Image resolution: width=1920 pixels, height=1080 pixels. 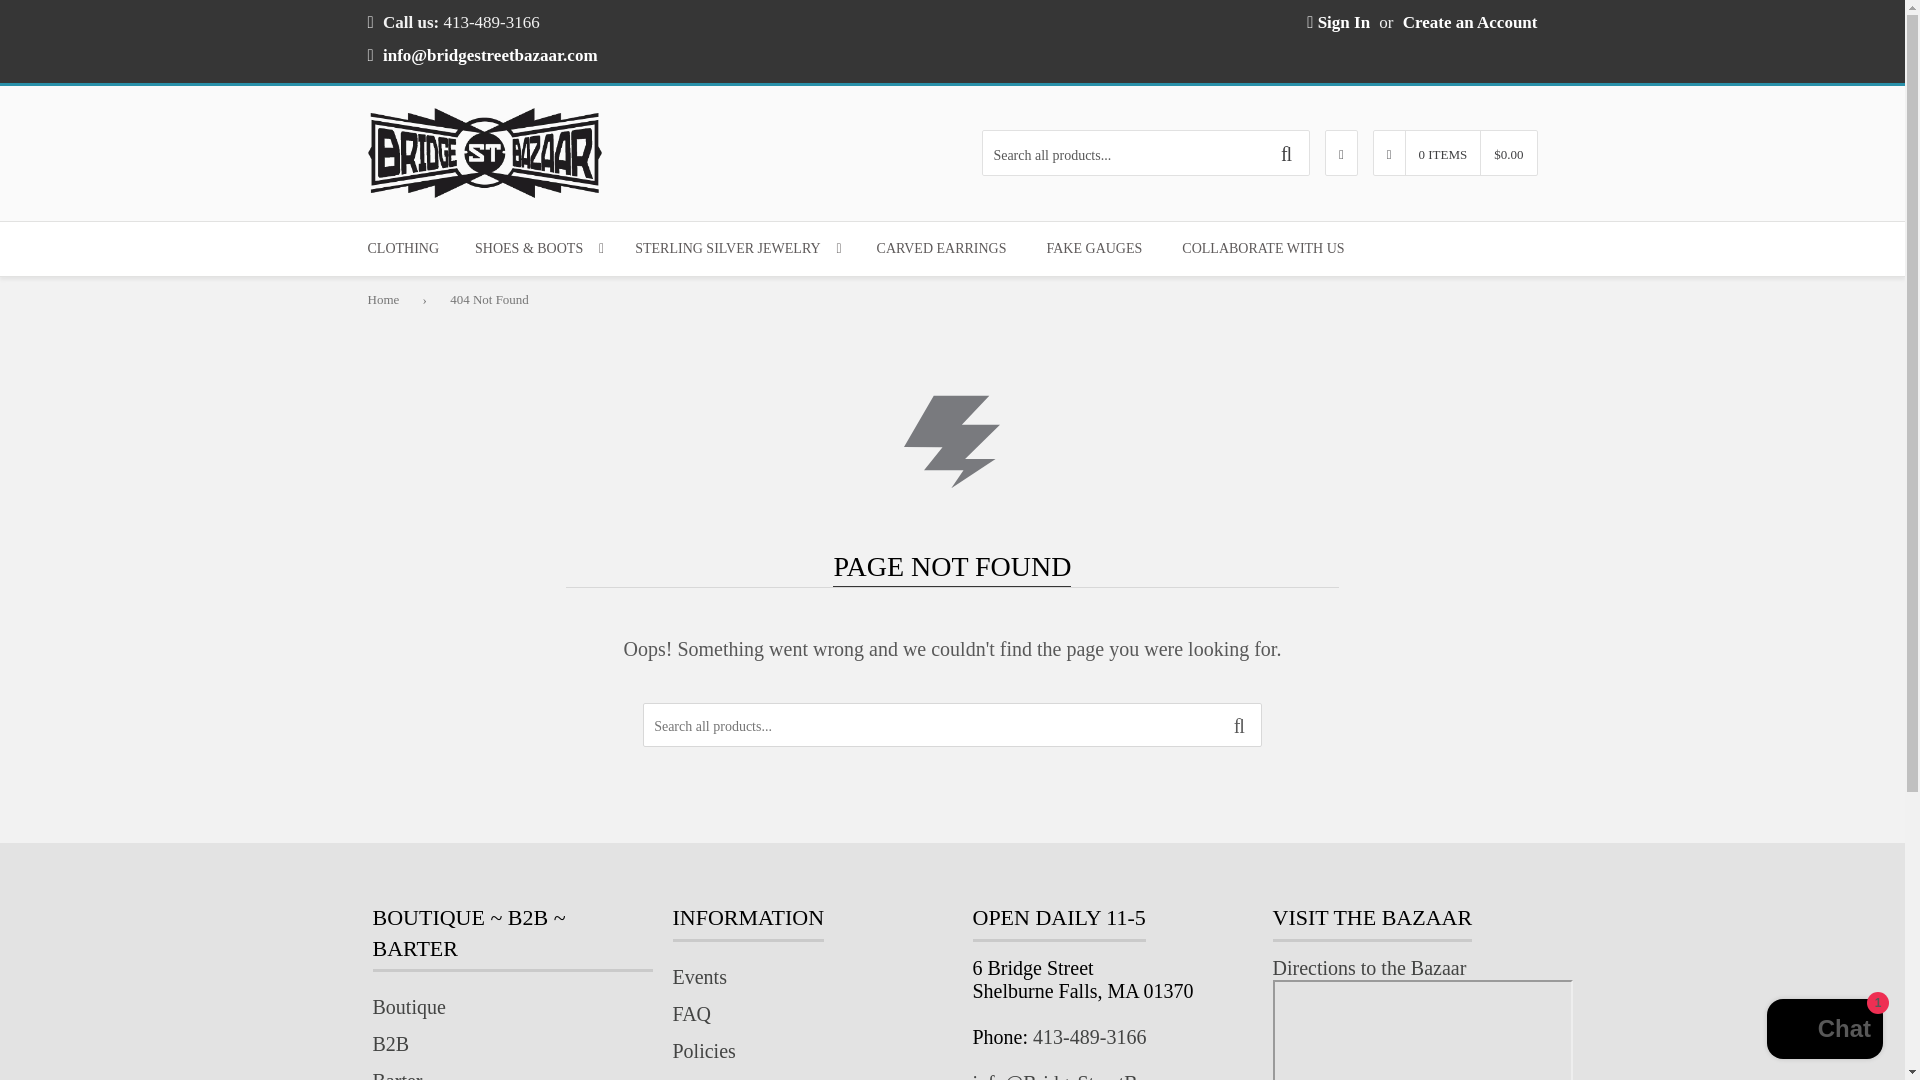 What do you see at coordinates (1824, 1031) in the screenshot?
I see `Shopify online store chat` at bounding box center [1824, 1031].